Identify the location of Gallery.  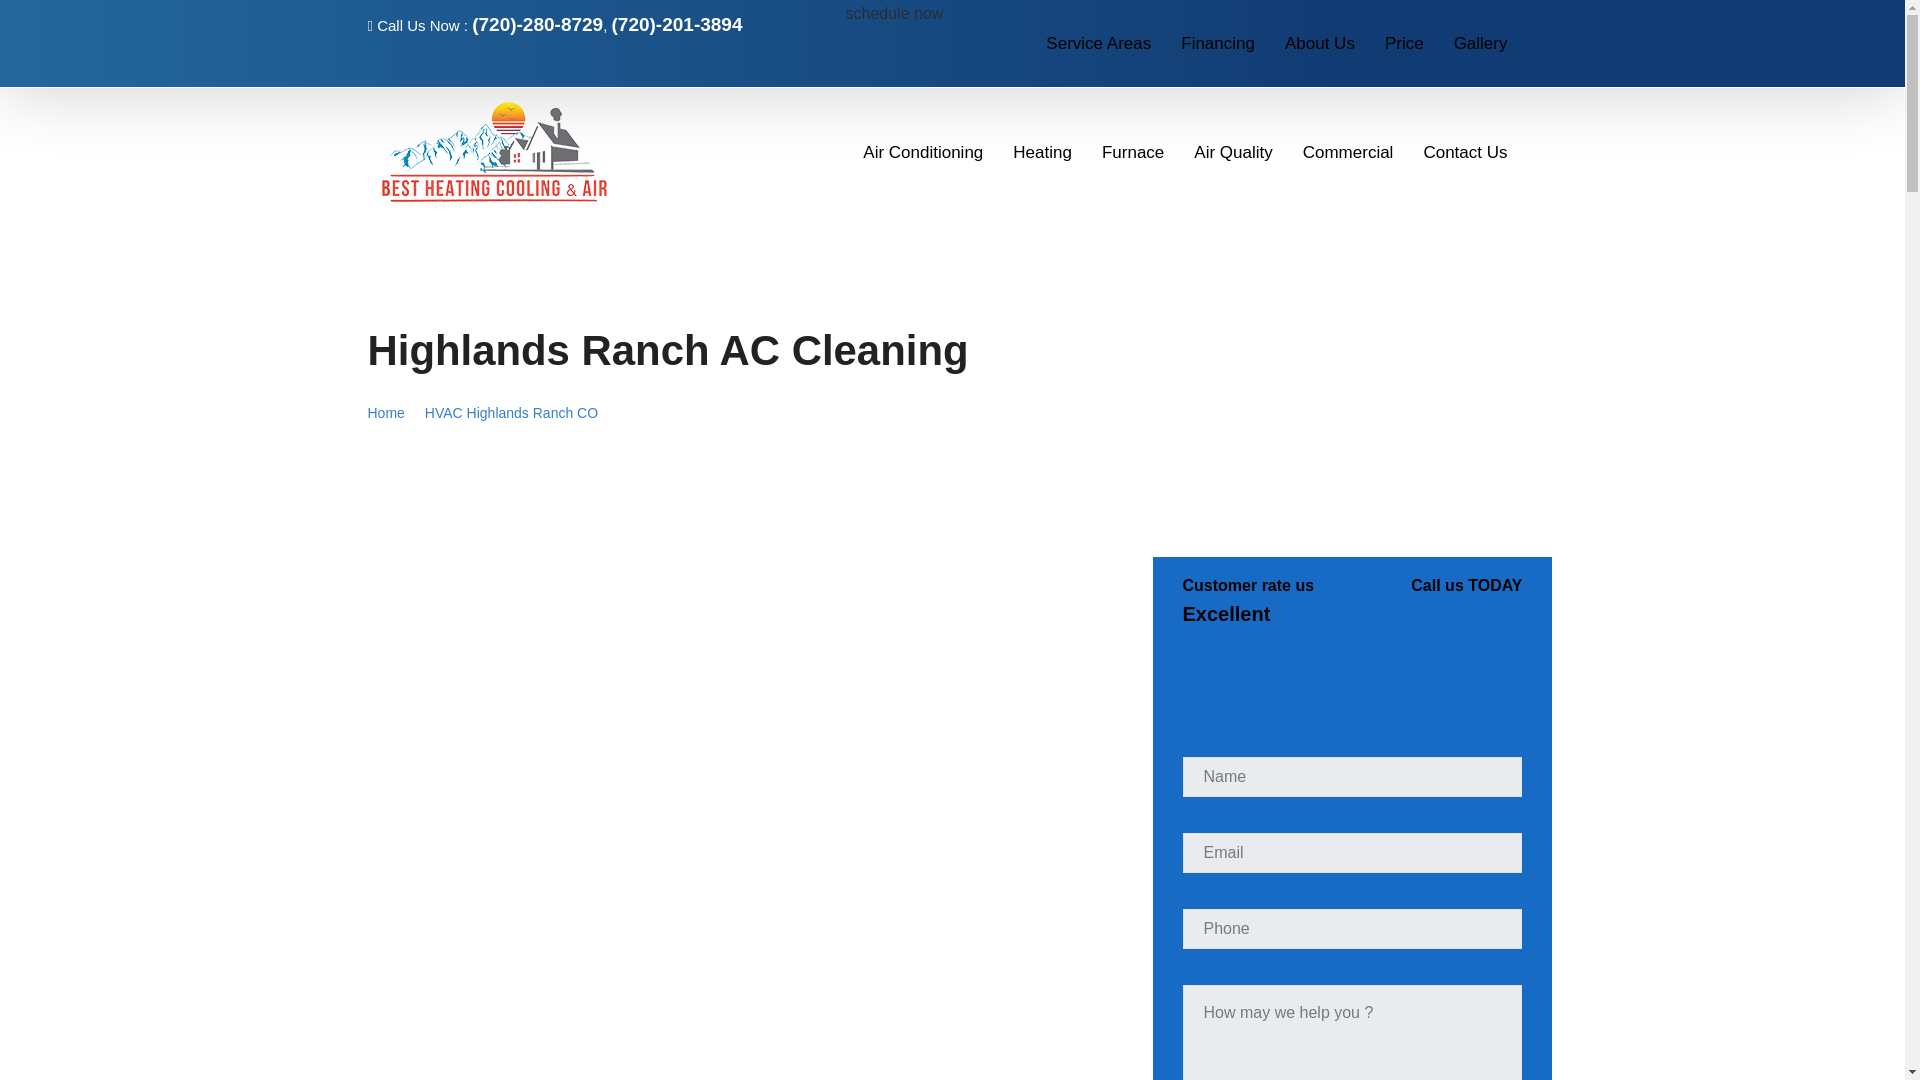
(1480, 42).